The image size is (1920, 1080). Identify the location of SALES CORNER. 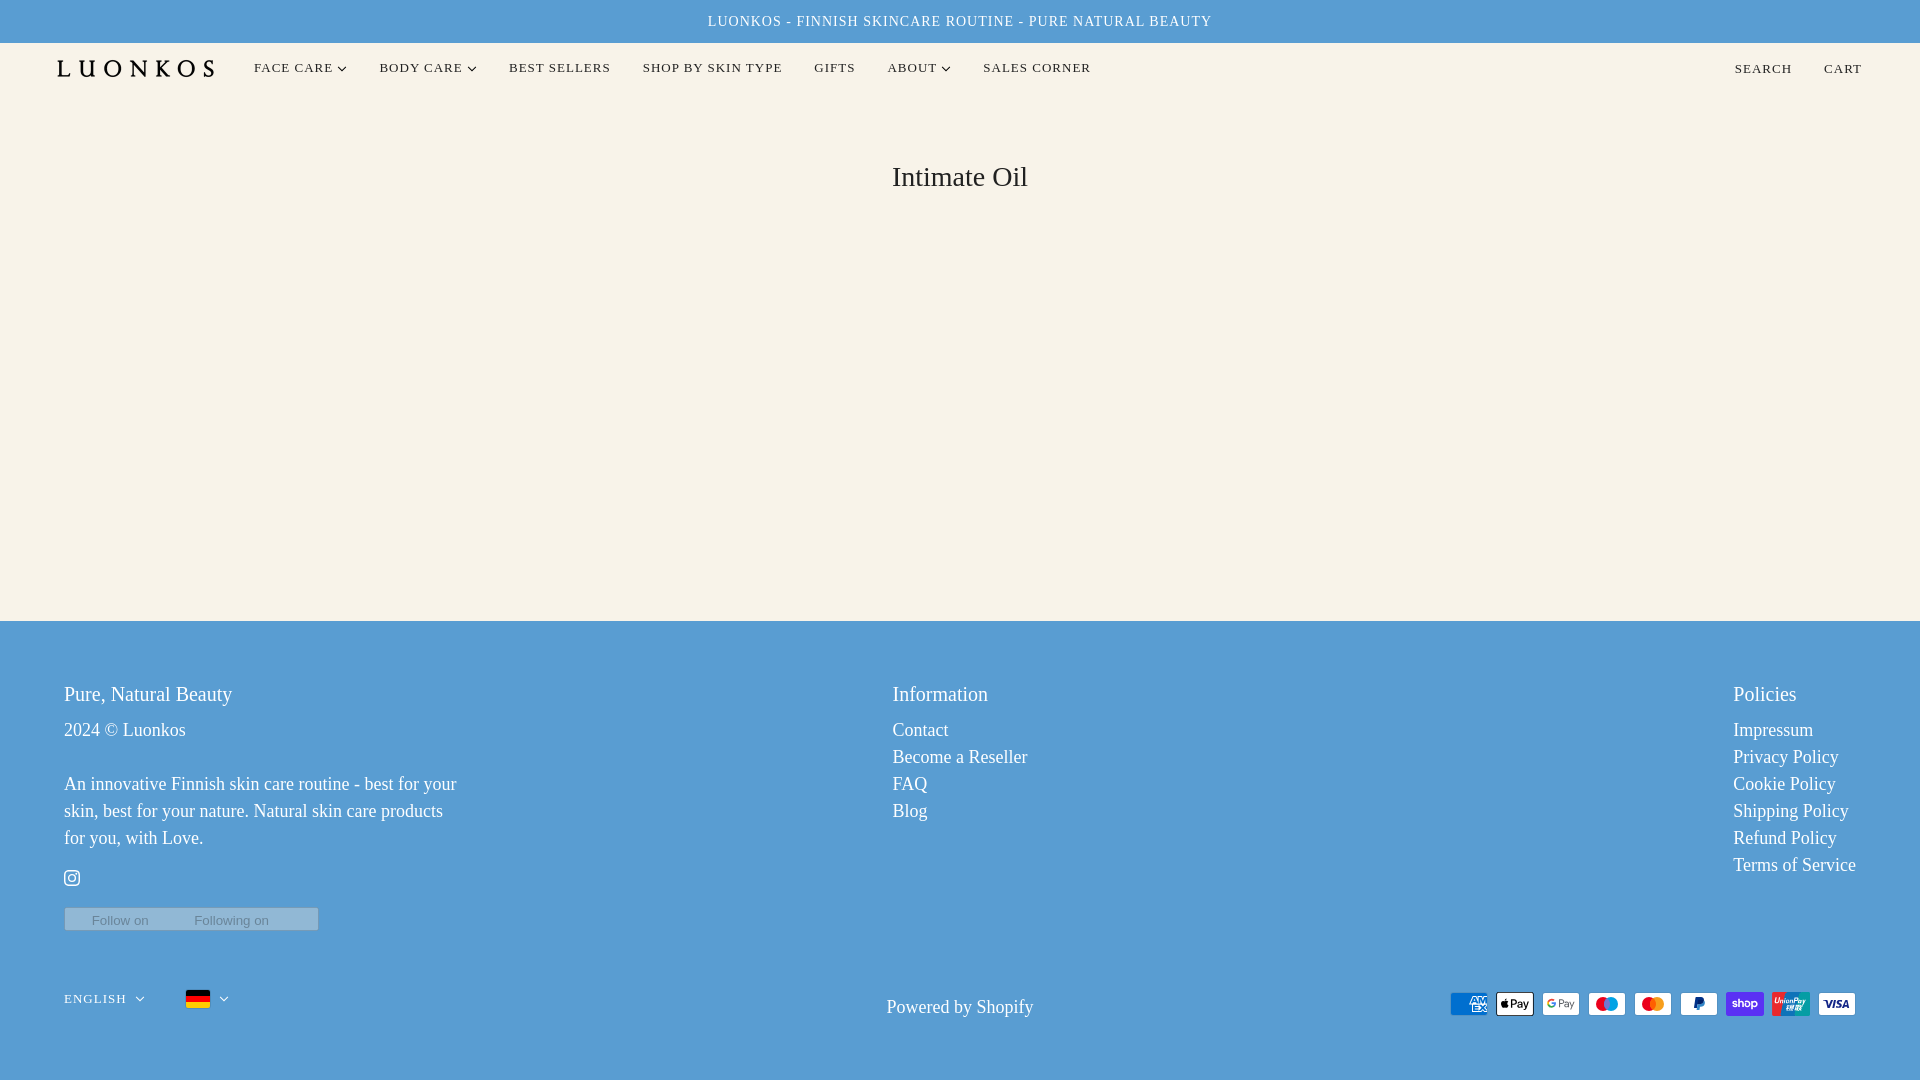
(1037, 68).